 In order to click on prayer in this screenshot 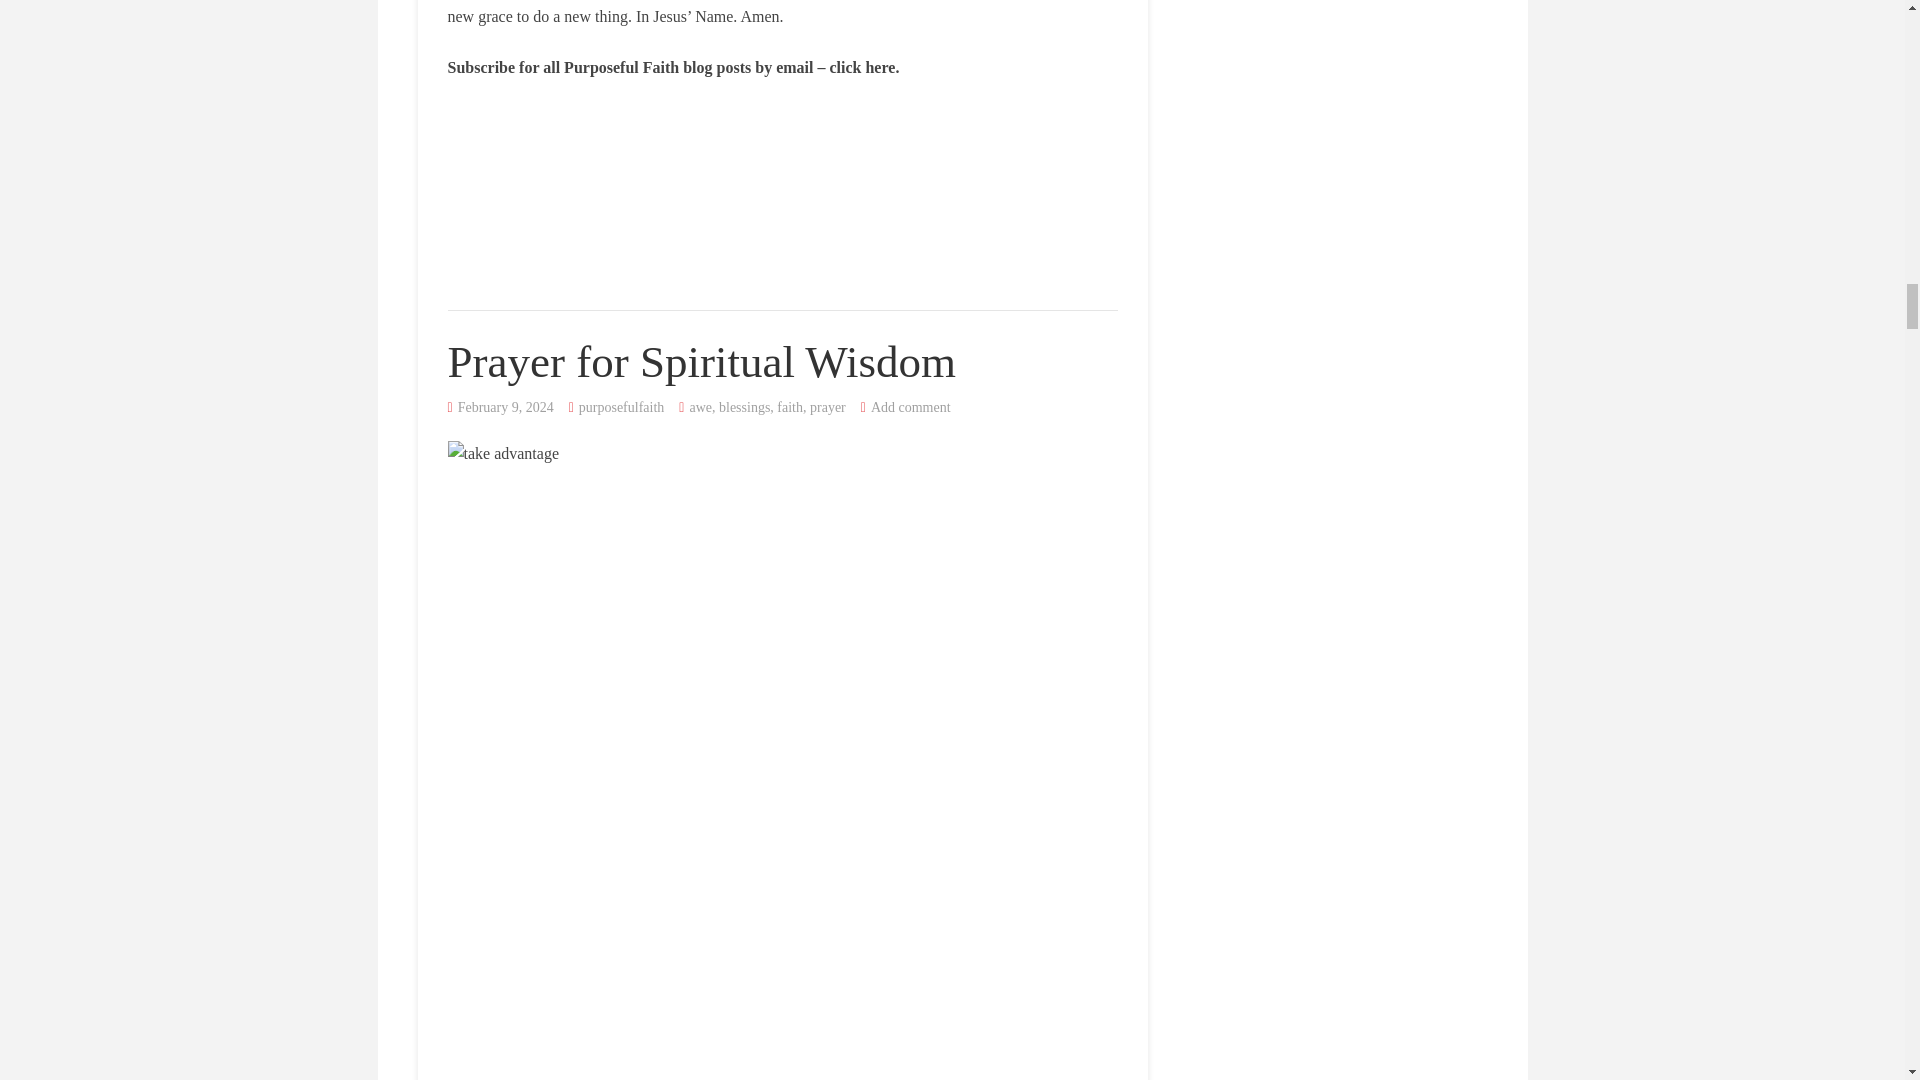, I will do `click(828, 406)`.